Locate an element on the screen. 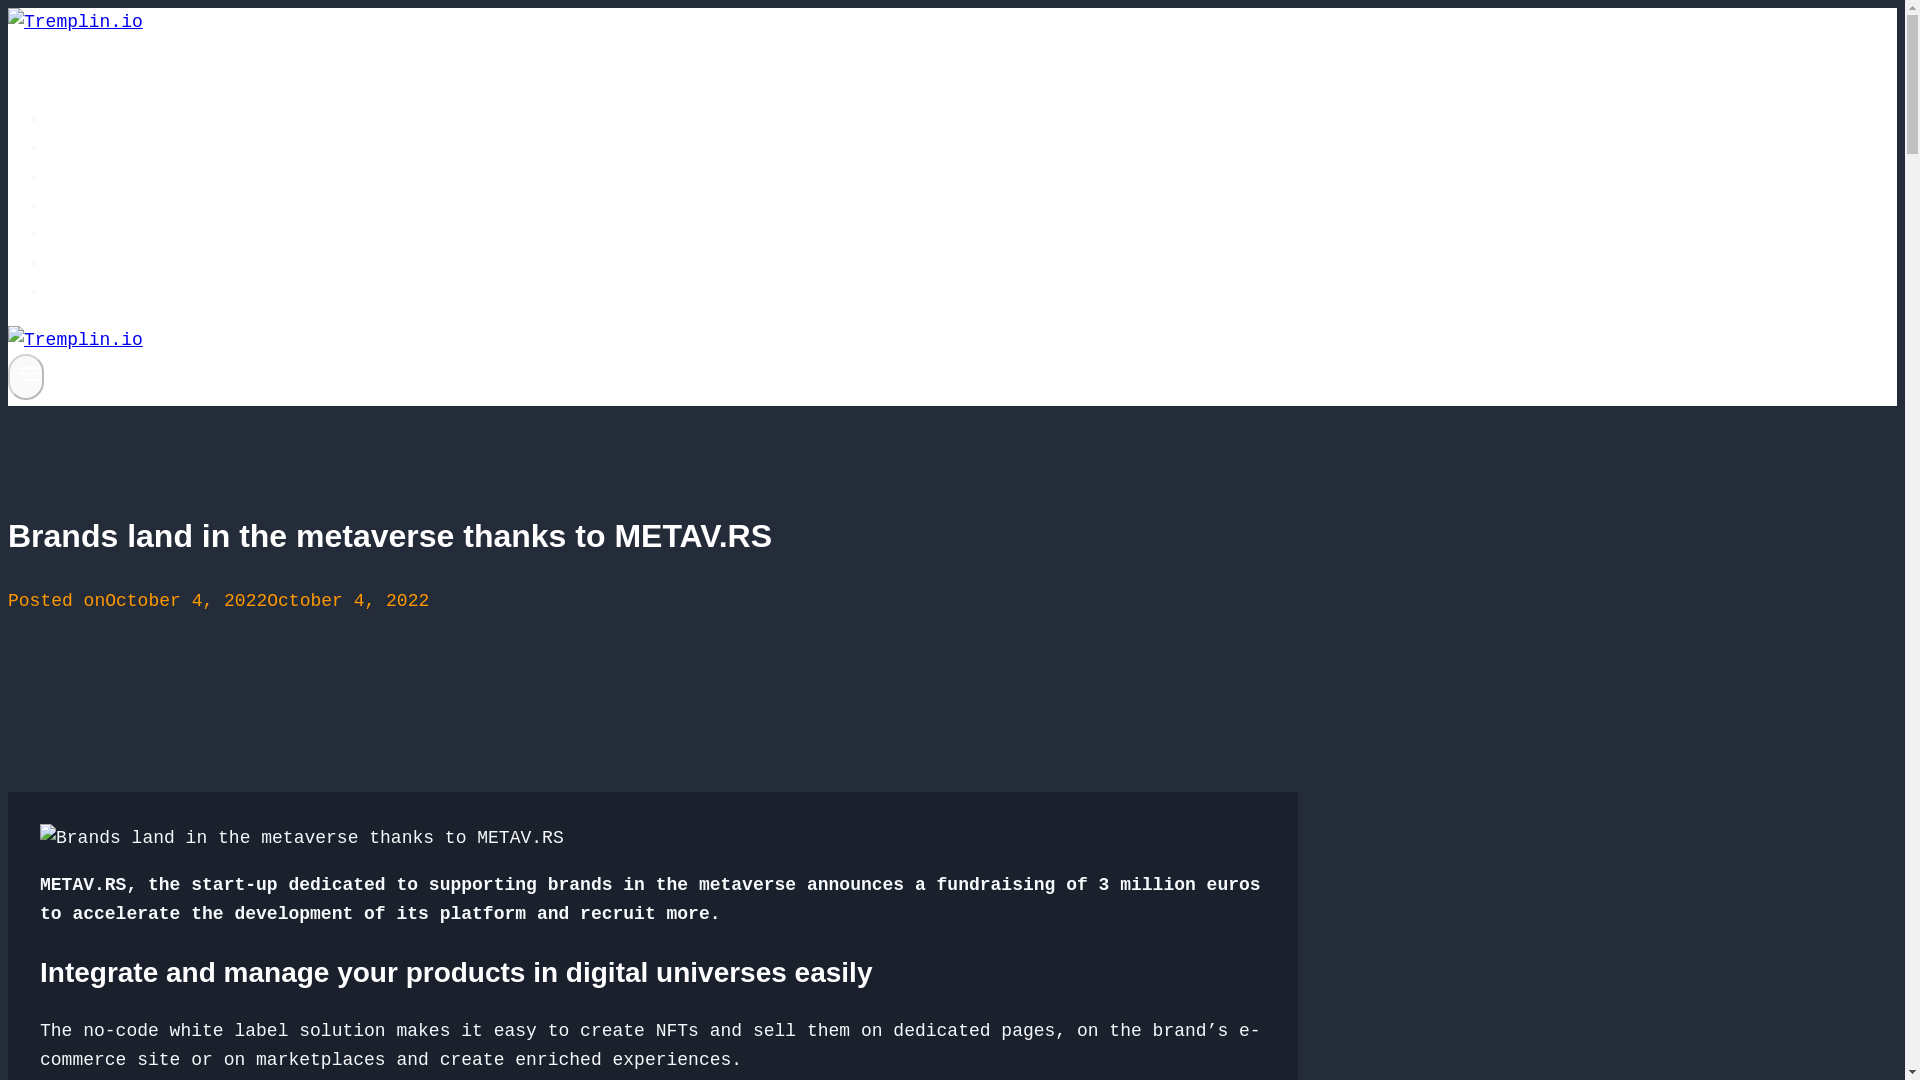 This screenshot has height=1080, width=1920. Who are we? is located at coordinates (126, 177).